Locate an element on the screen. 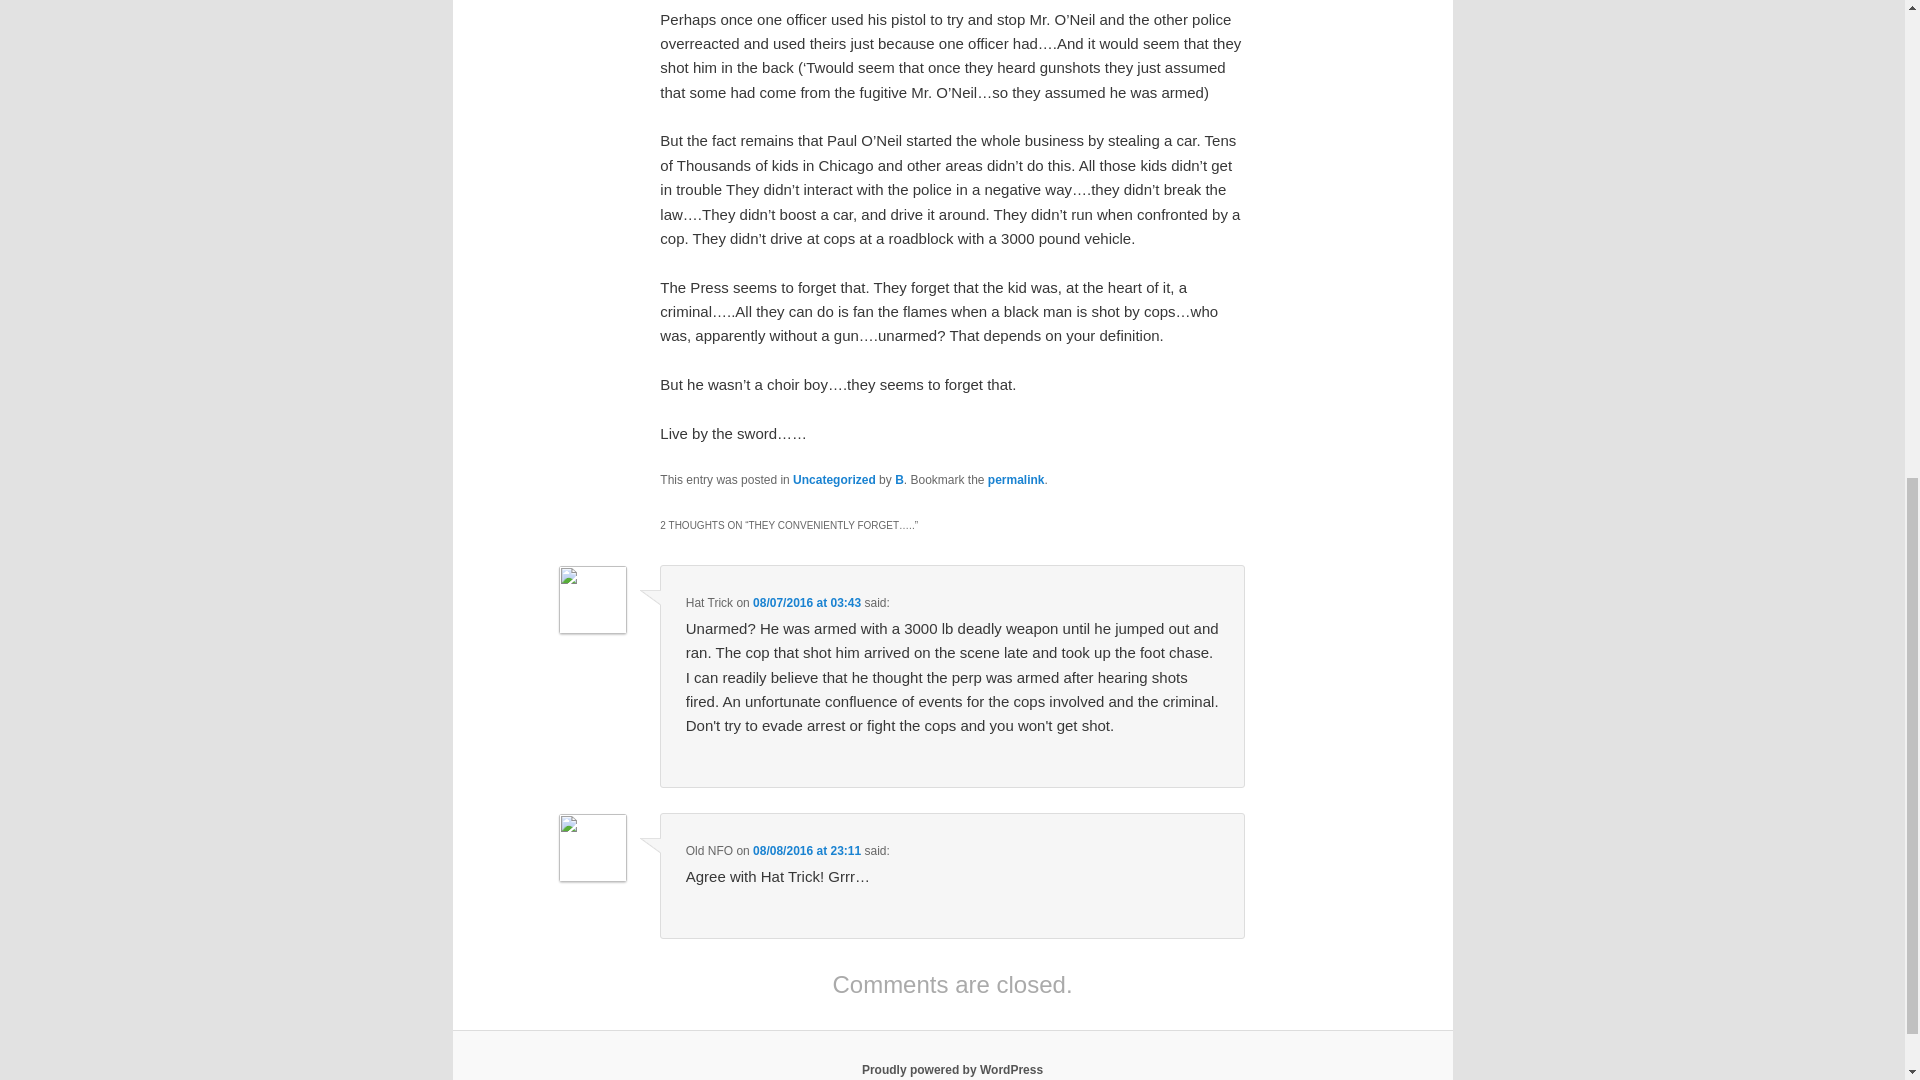 This screenshot has width=1920, height=1080. Semantic Personal Publishing Platform is located at coordinates (952, 1069).